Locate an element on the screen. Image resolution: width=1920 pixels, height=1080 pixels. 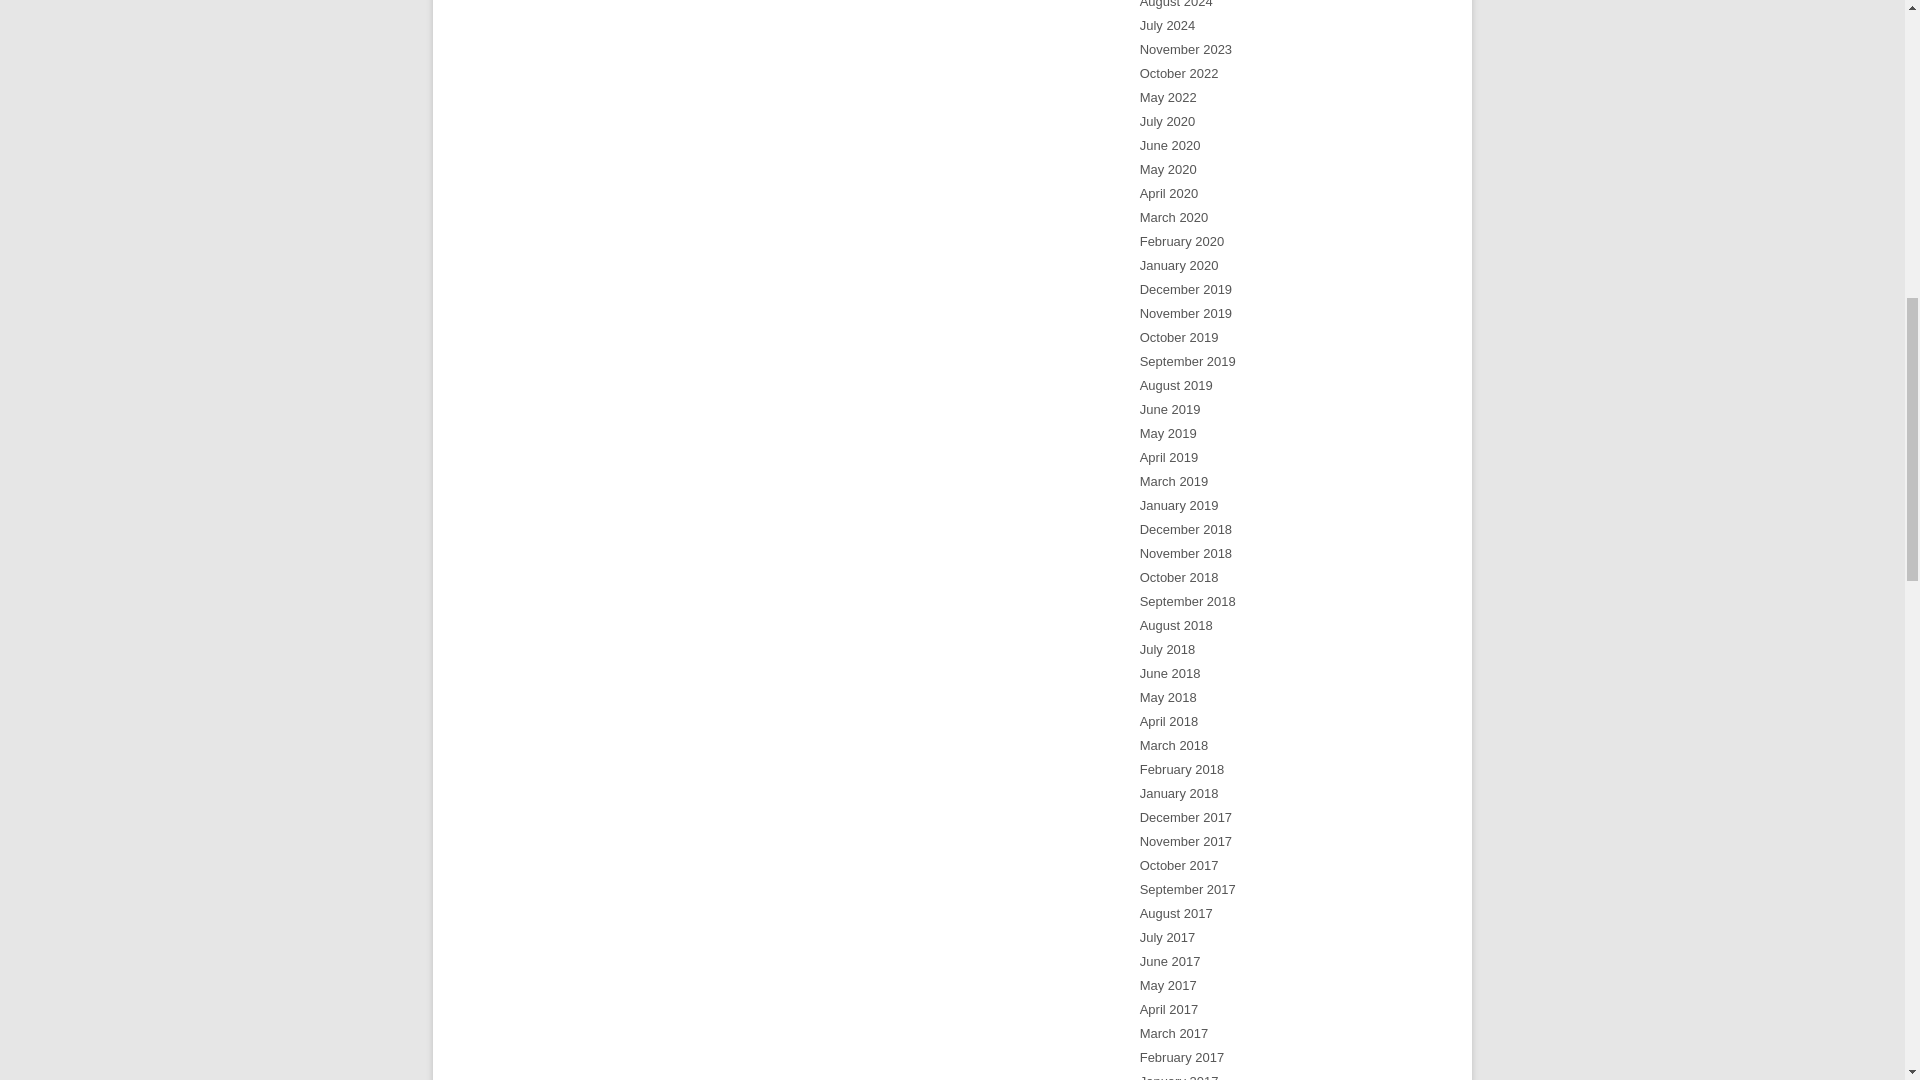
November 2023 is located at coordinates (1186, 50).